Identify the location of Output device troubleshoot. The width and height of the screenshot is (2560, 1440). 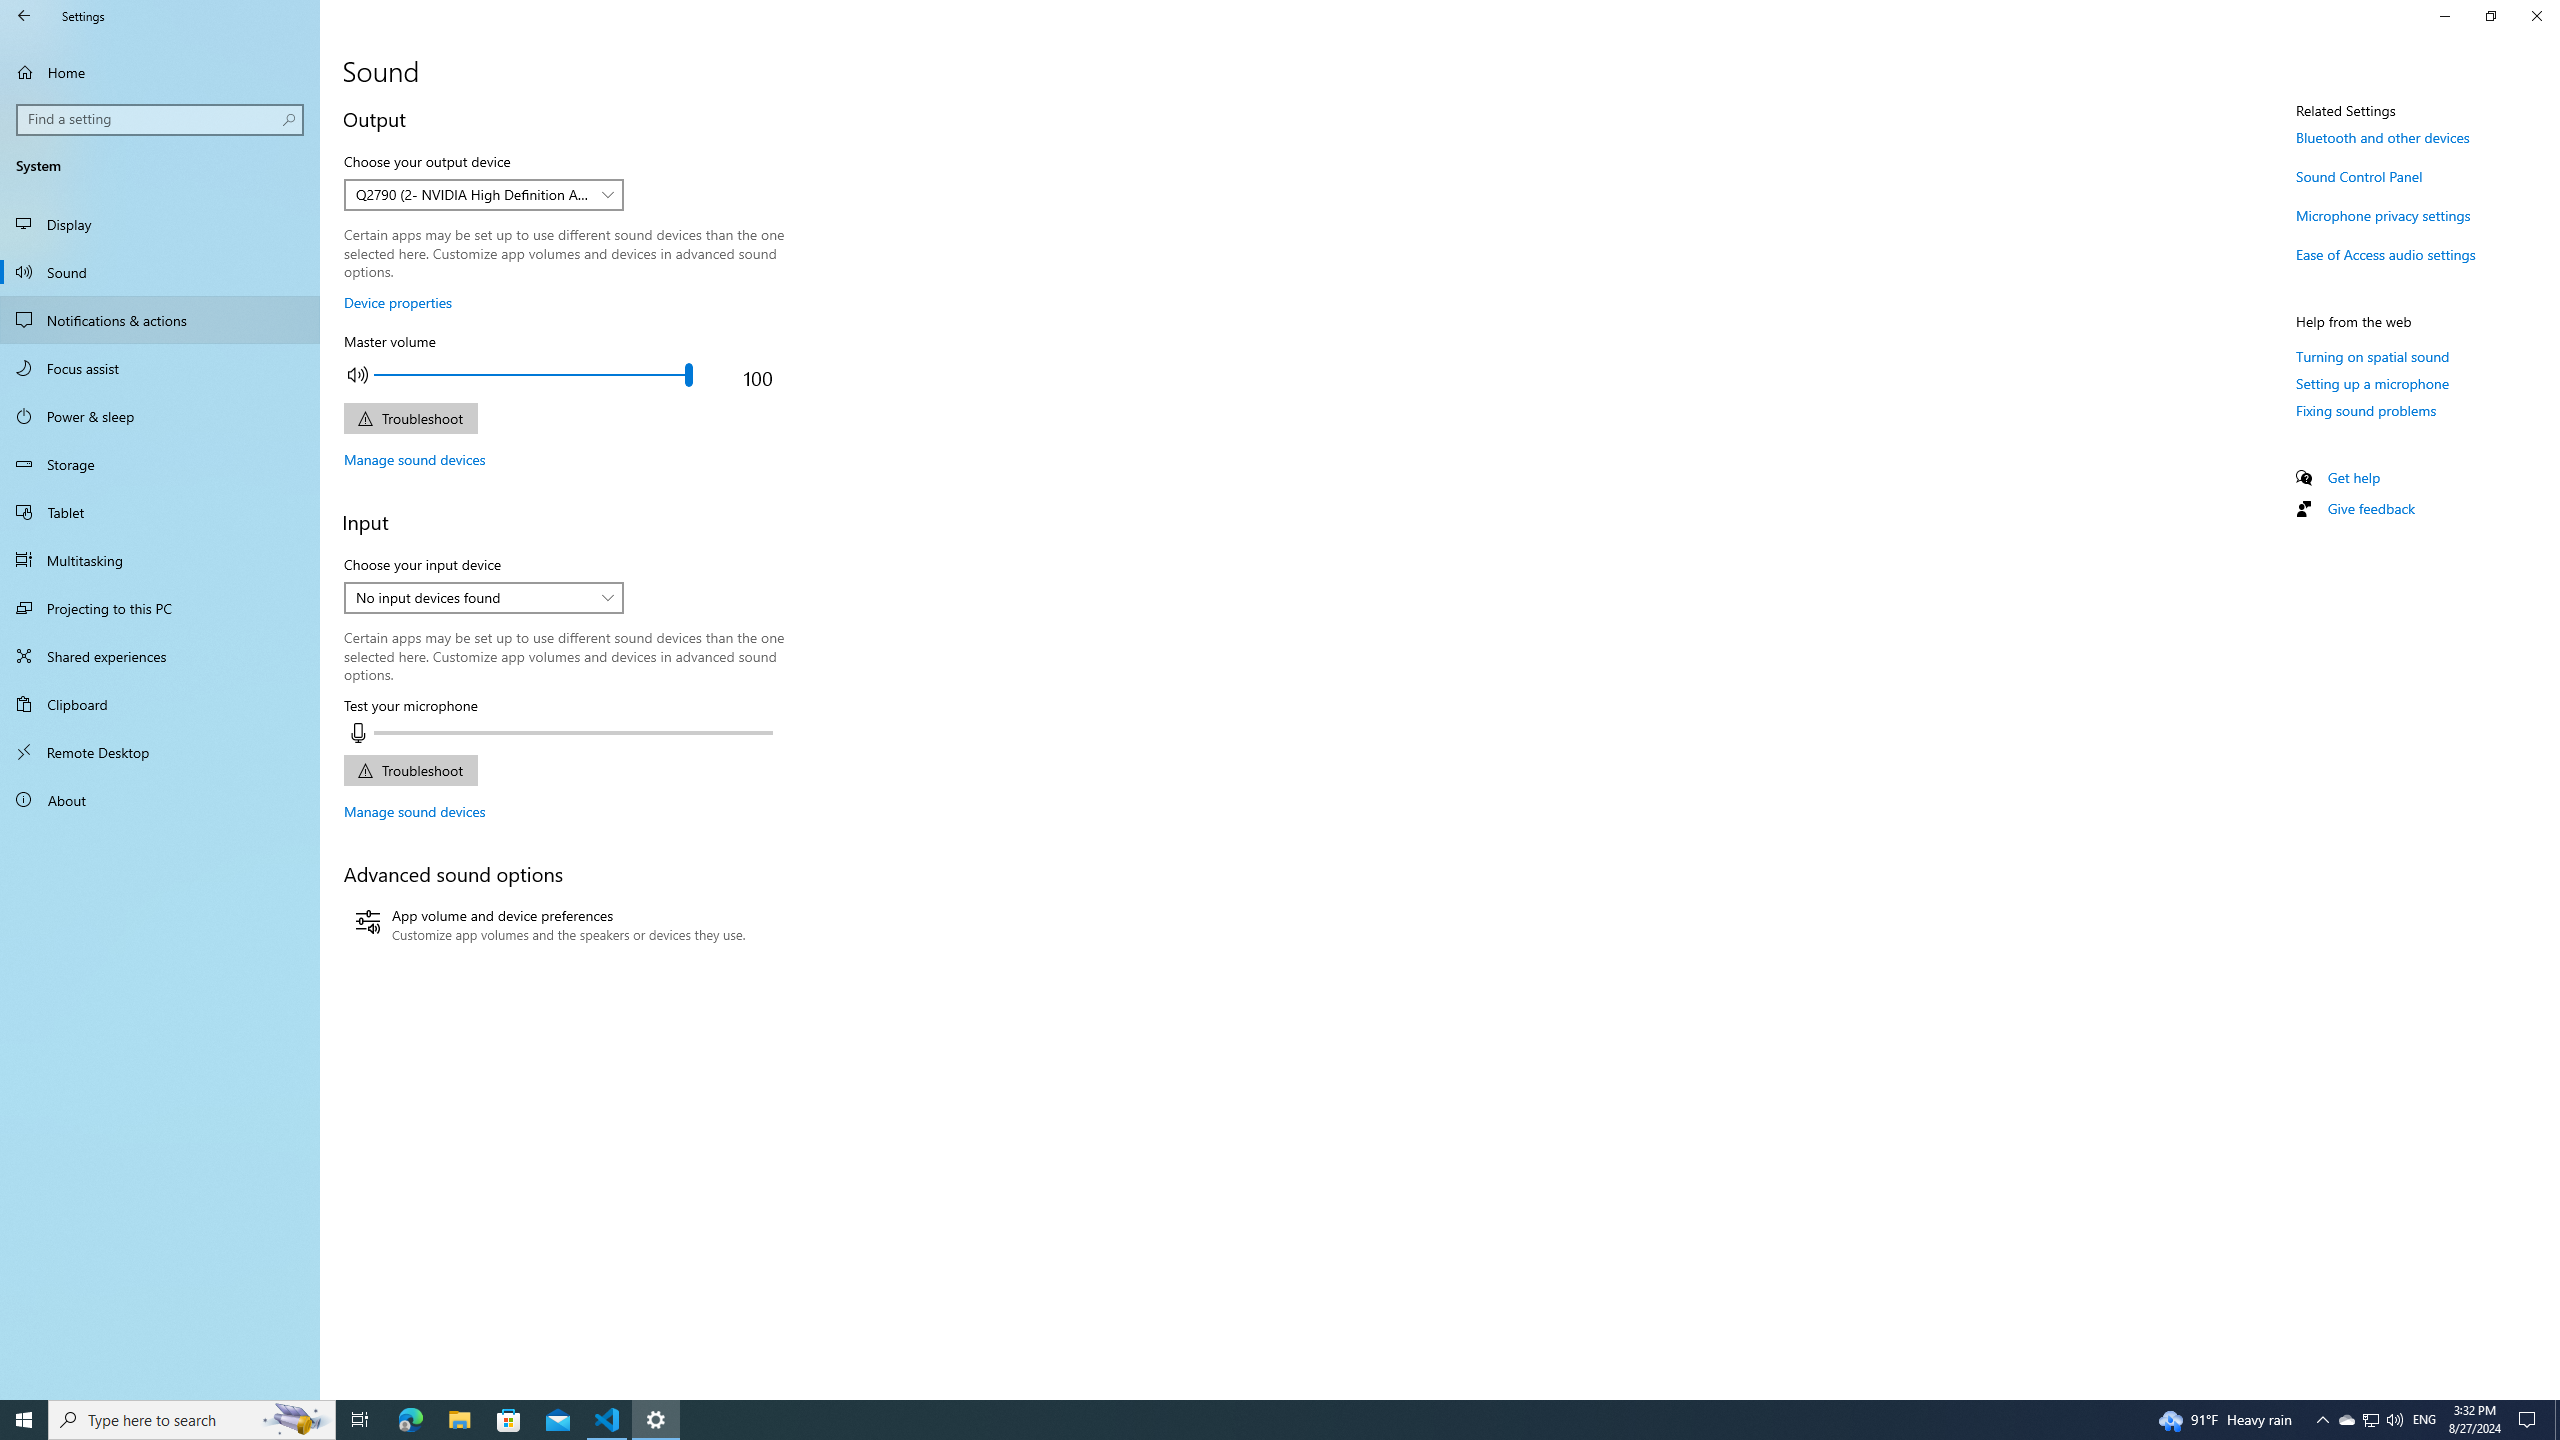
(410, 1420).